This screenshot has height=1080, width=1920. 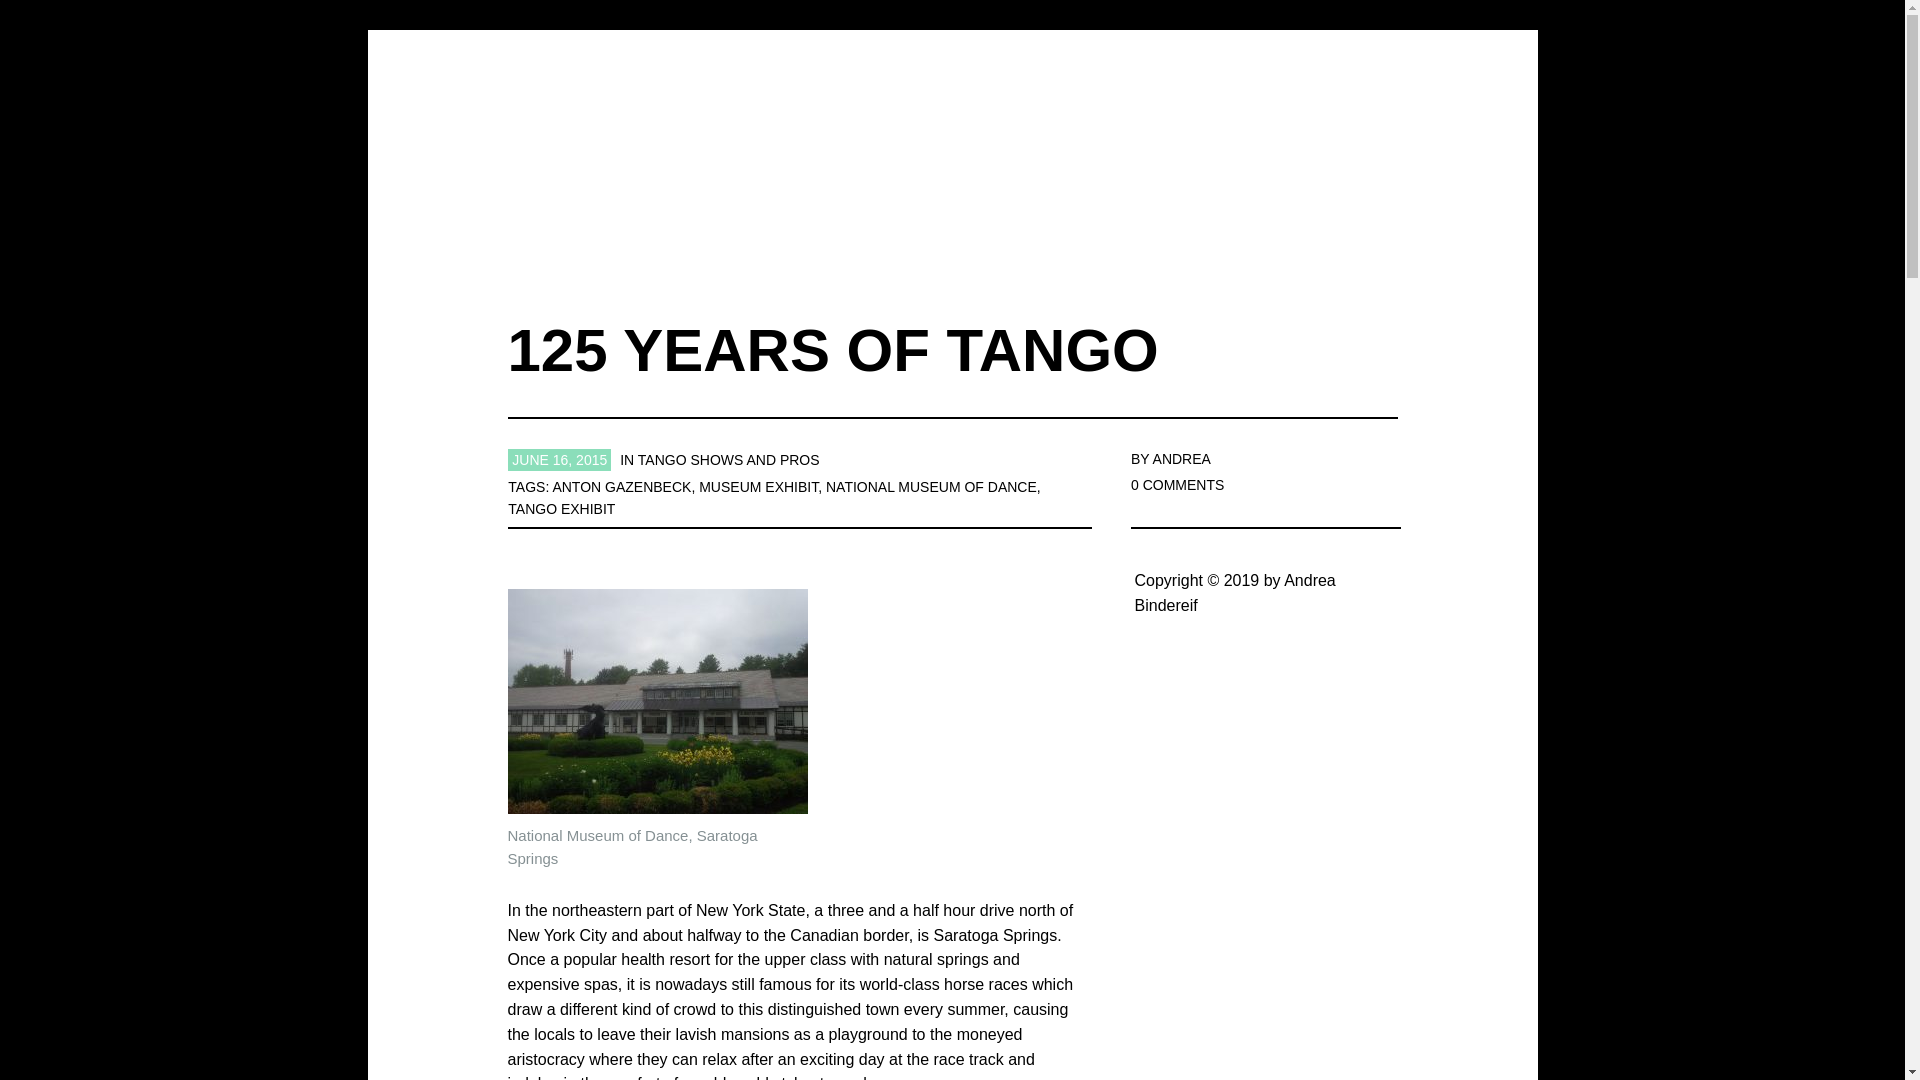 I want to click on NATIONAL MUSEUM OF DANCE, so click(x=930, y=486).